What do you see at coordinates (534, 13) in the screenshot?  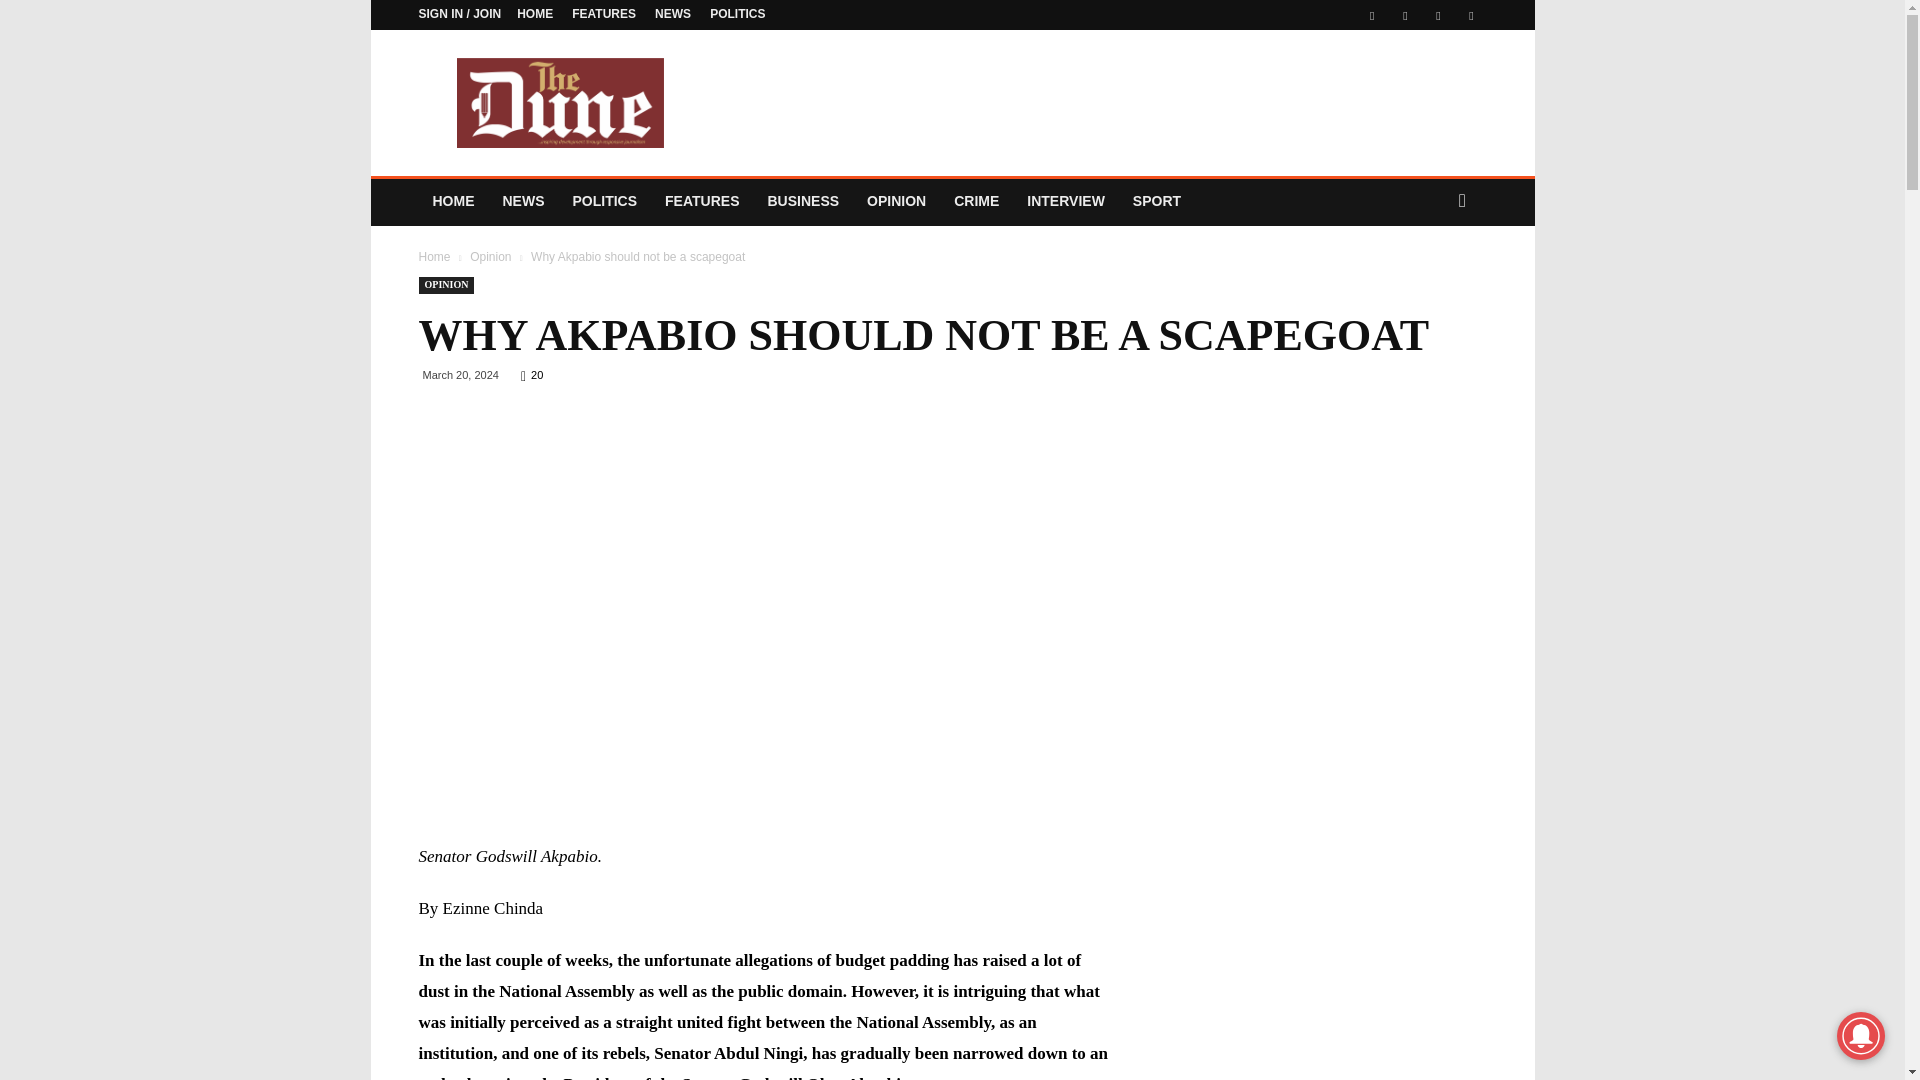 I see `HOME` at bounding box center [534, 13].